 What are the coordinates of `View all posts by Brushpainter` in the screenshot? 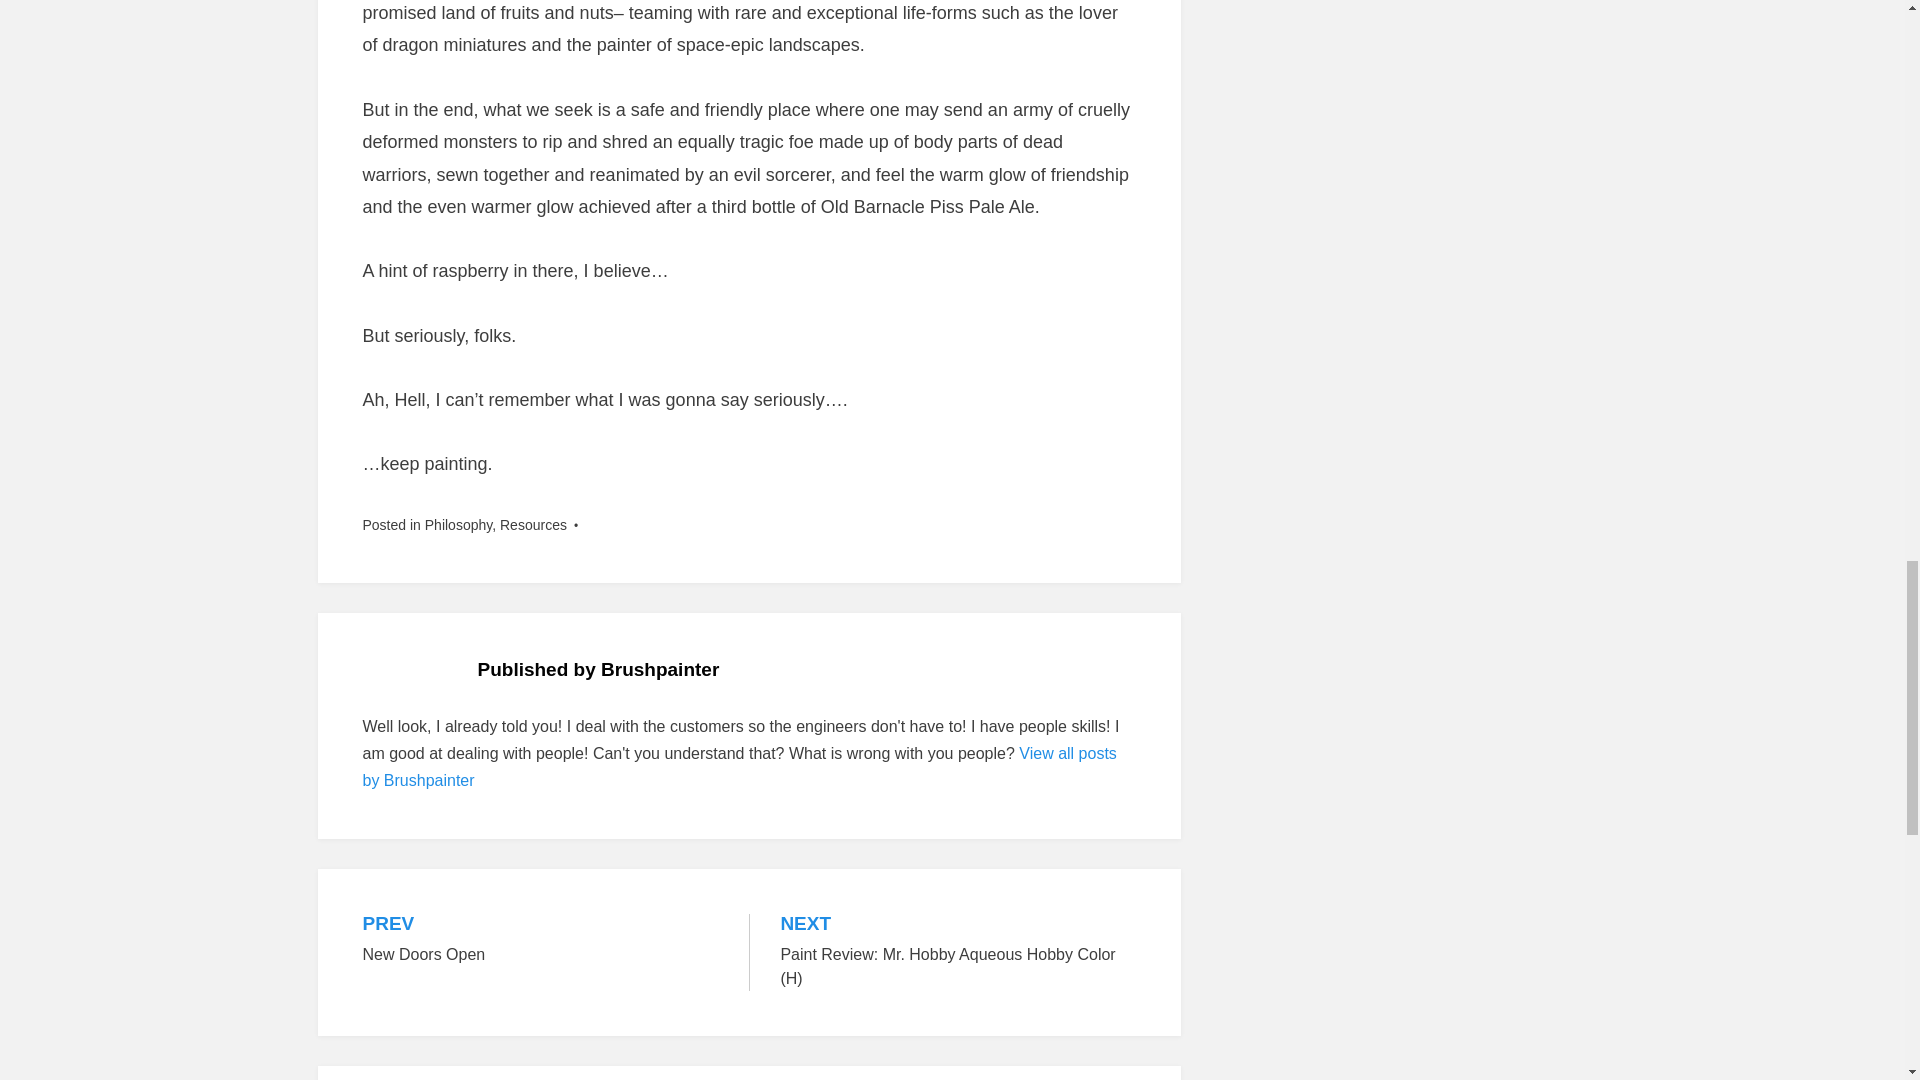 It's located at (738, 767).